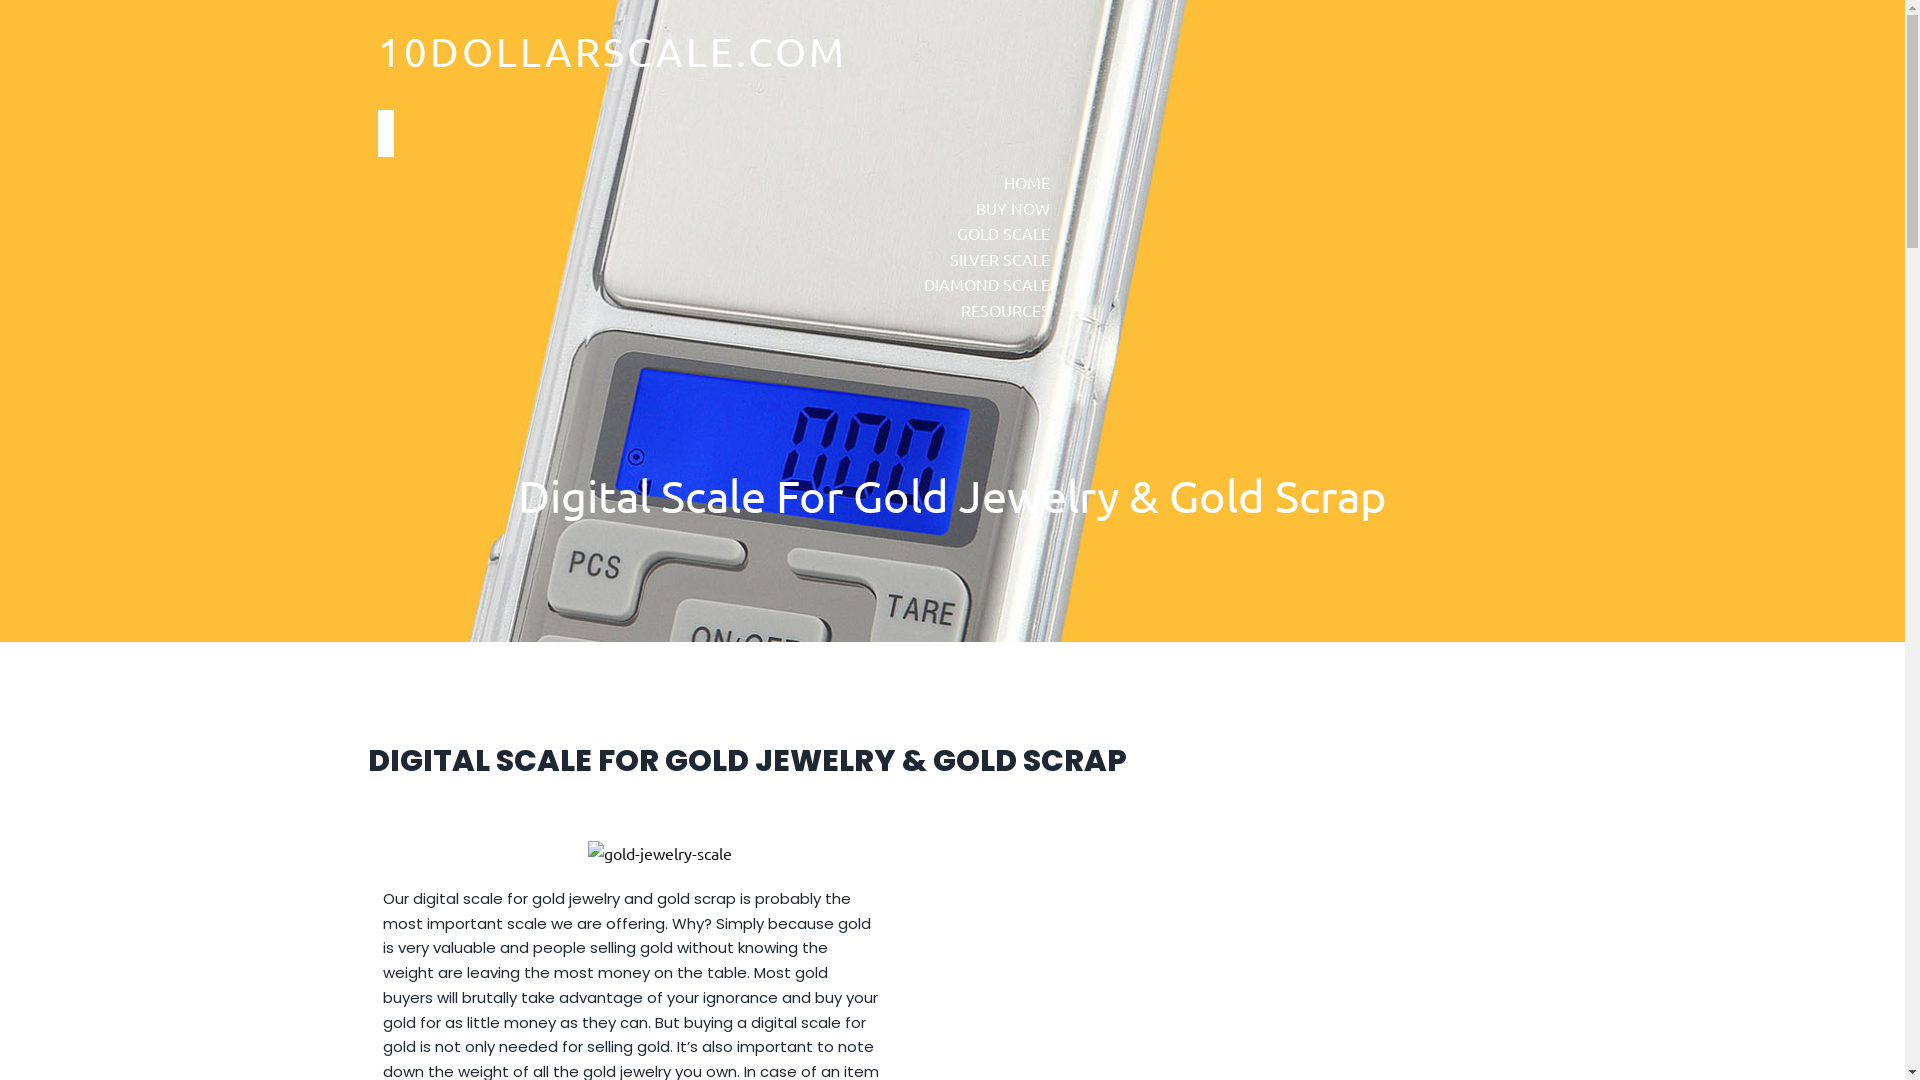 This screenshot has height=1080, width=1920. What do you see at coordinates (660, 854) in the screenshot?
I see `gold-jewelry-scale` at bounding box center [660, 854].